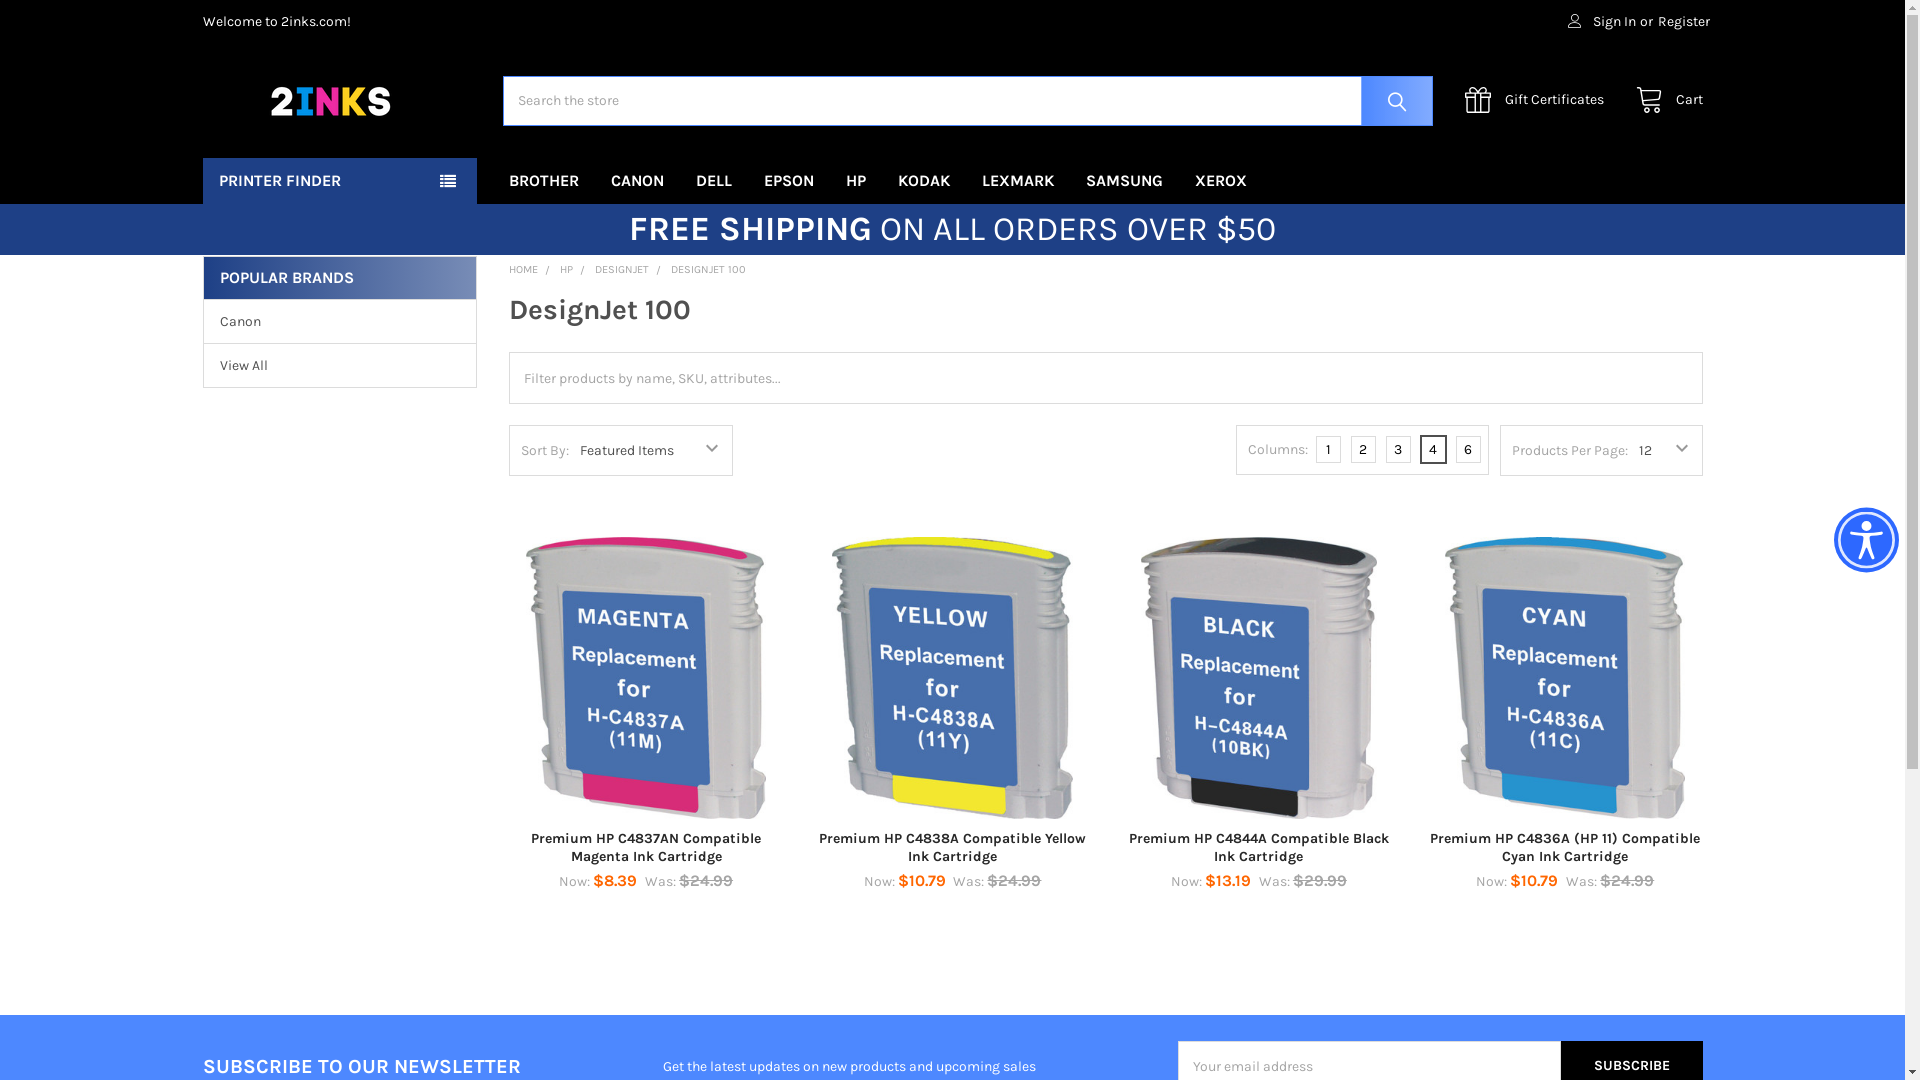  I want to click on Search, so click(1392, 101).